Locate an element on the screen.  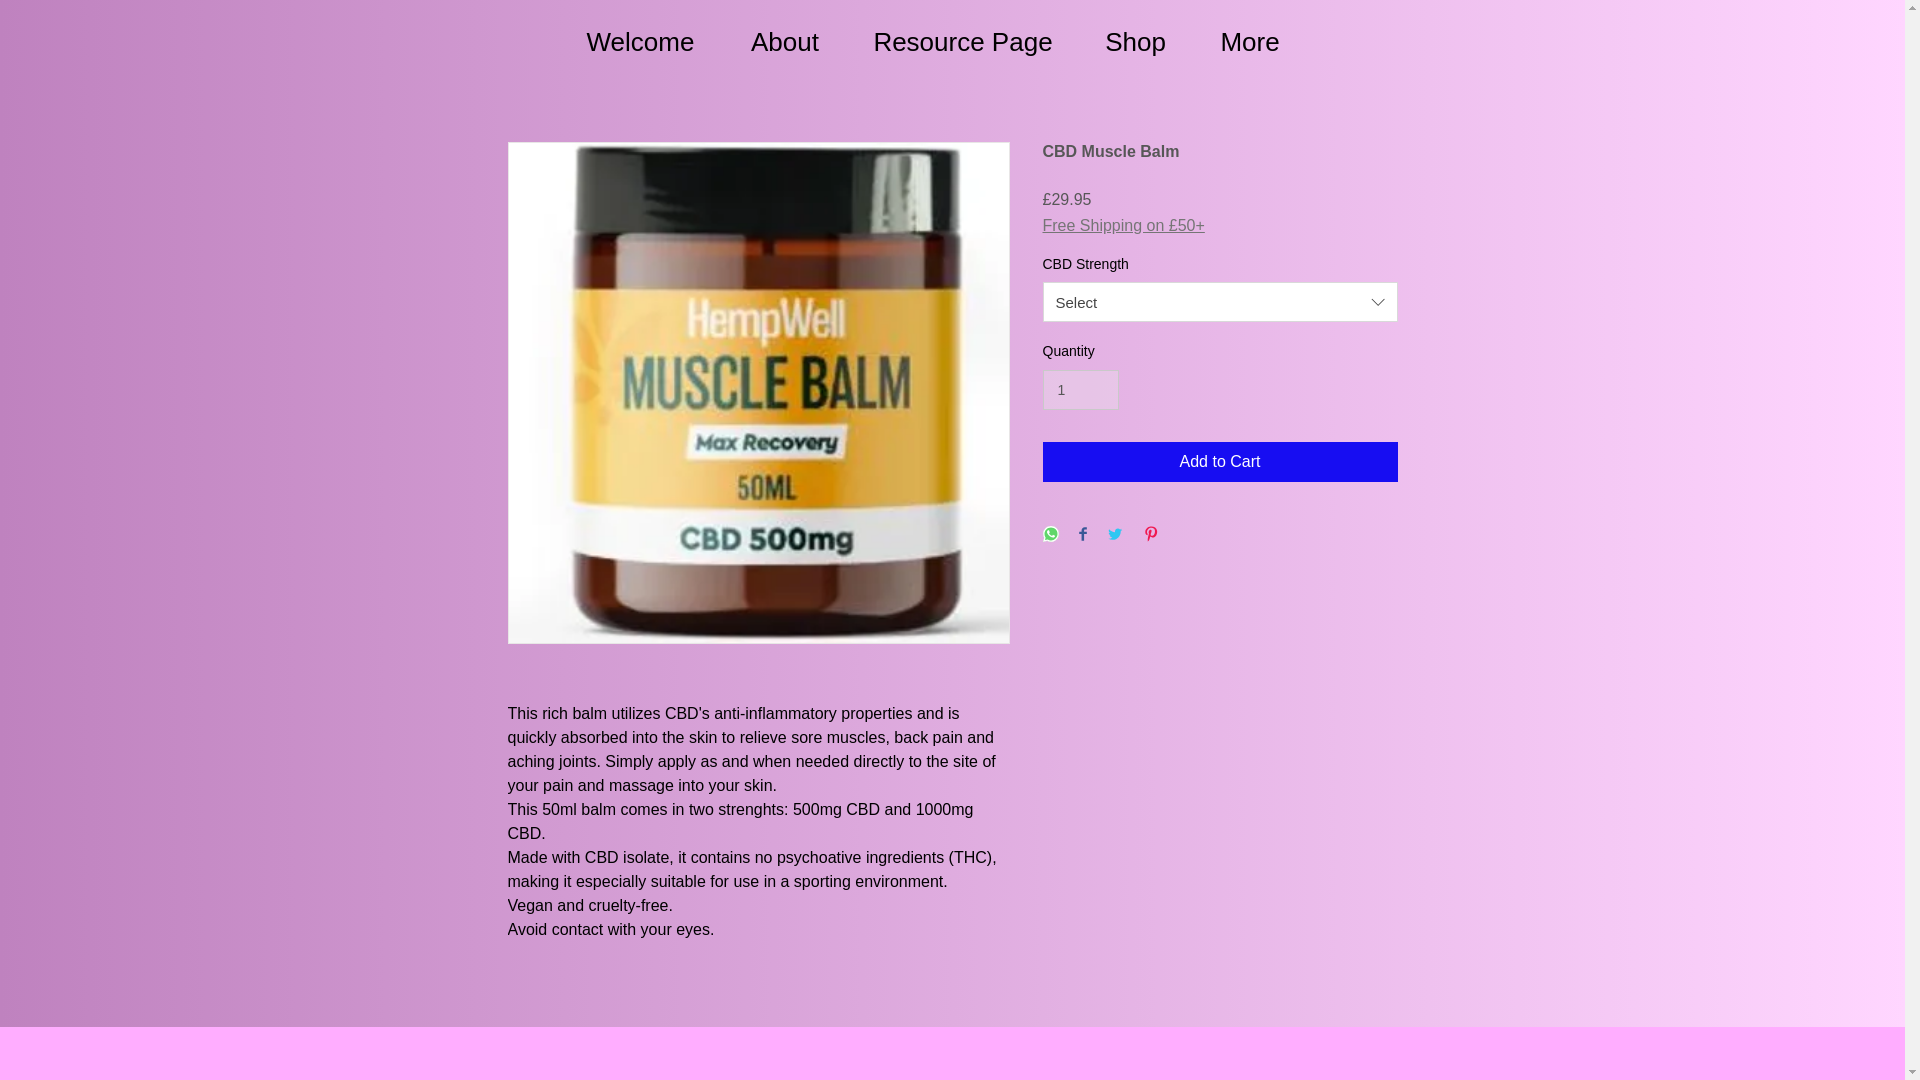
About is located at coordinates (784, 40).